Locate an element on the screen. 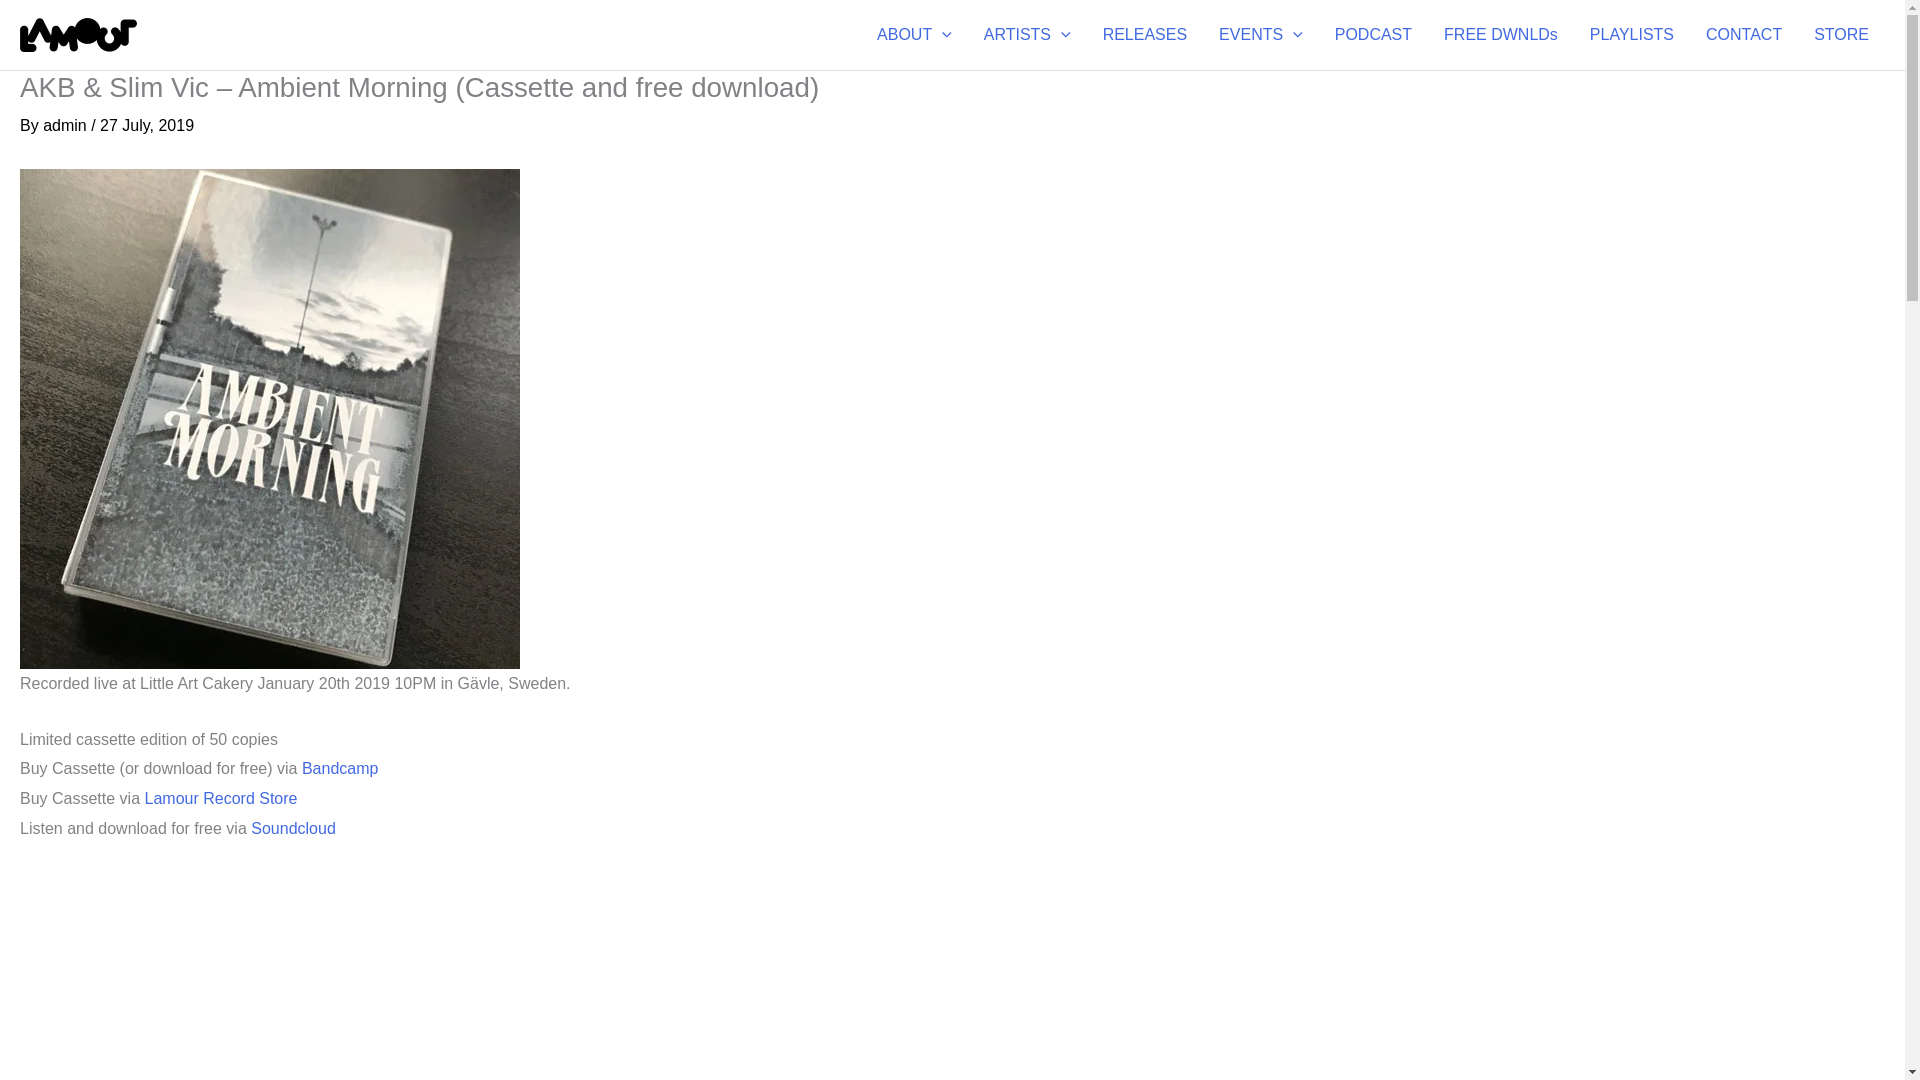 This screenshot has height=1080, width=1920. CONTACT is located at coordinates (1743, 35).